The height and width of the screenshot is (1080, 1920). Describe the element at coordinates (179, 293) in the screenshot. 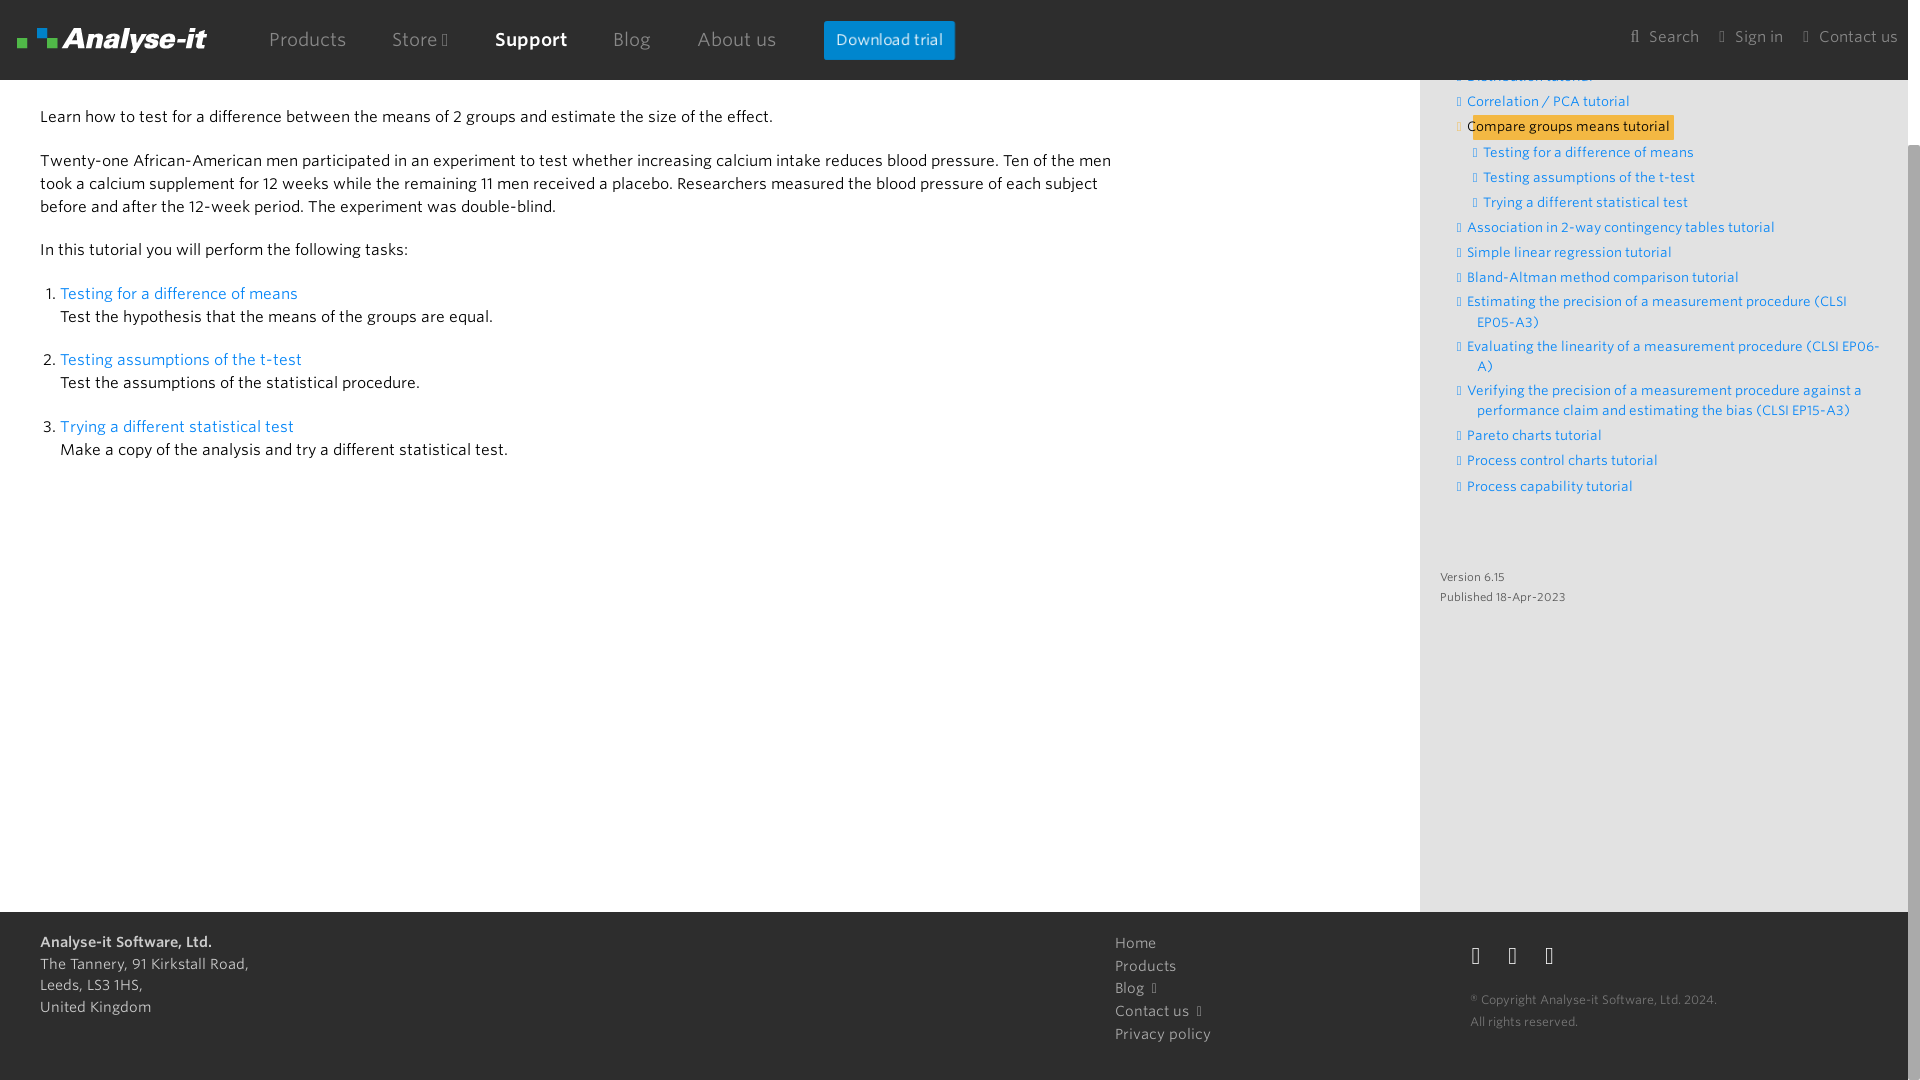

I see `Testing for a difference of means` at that location.